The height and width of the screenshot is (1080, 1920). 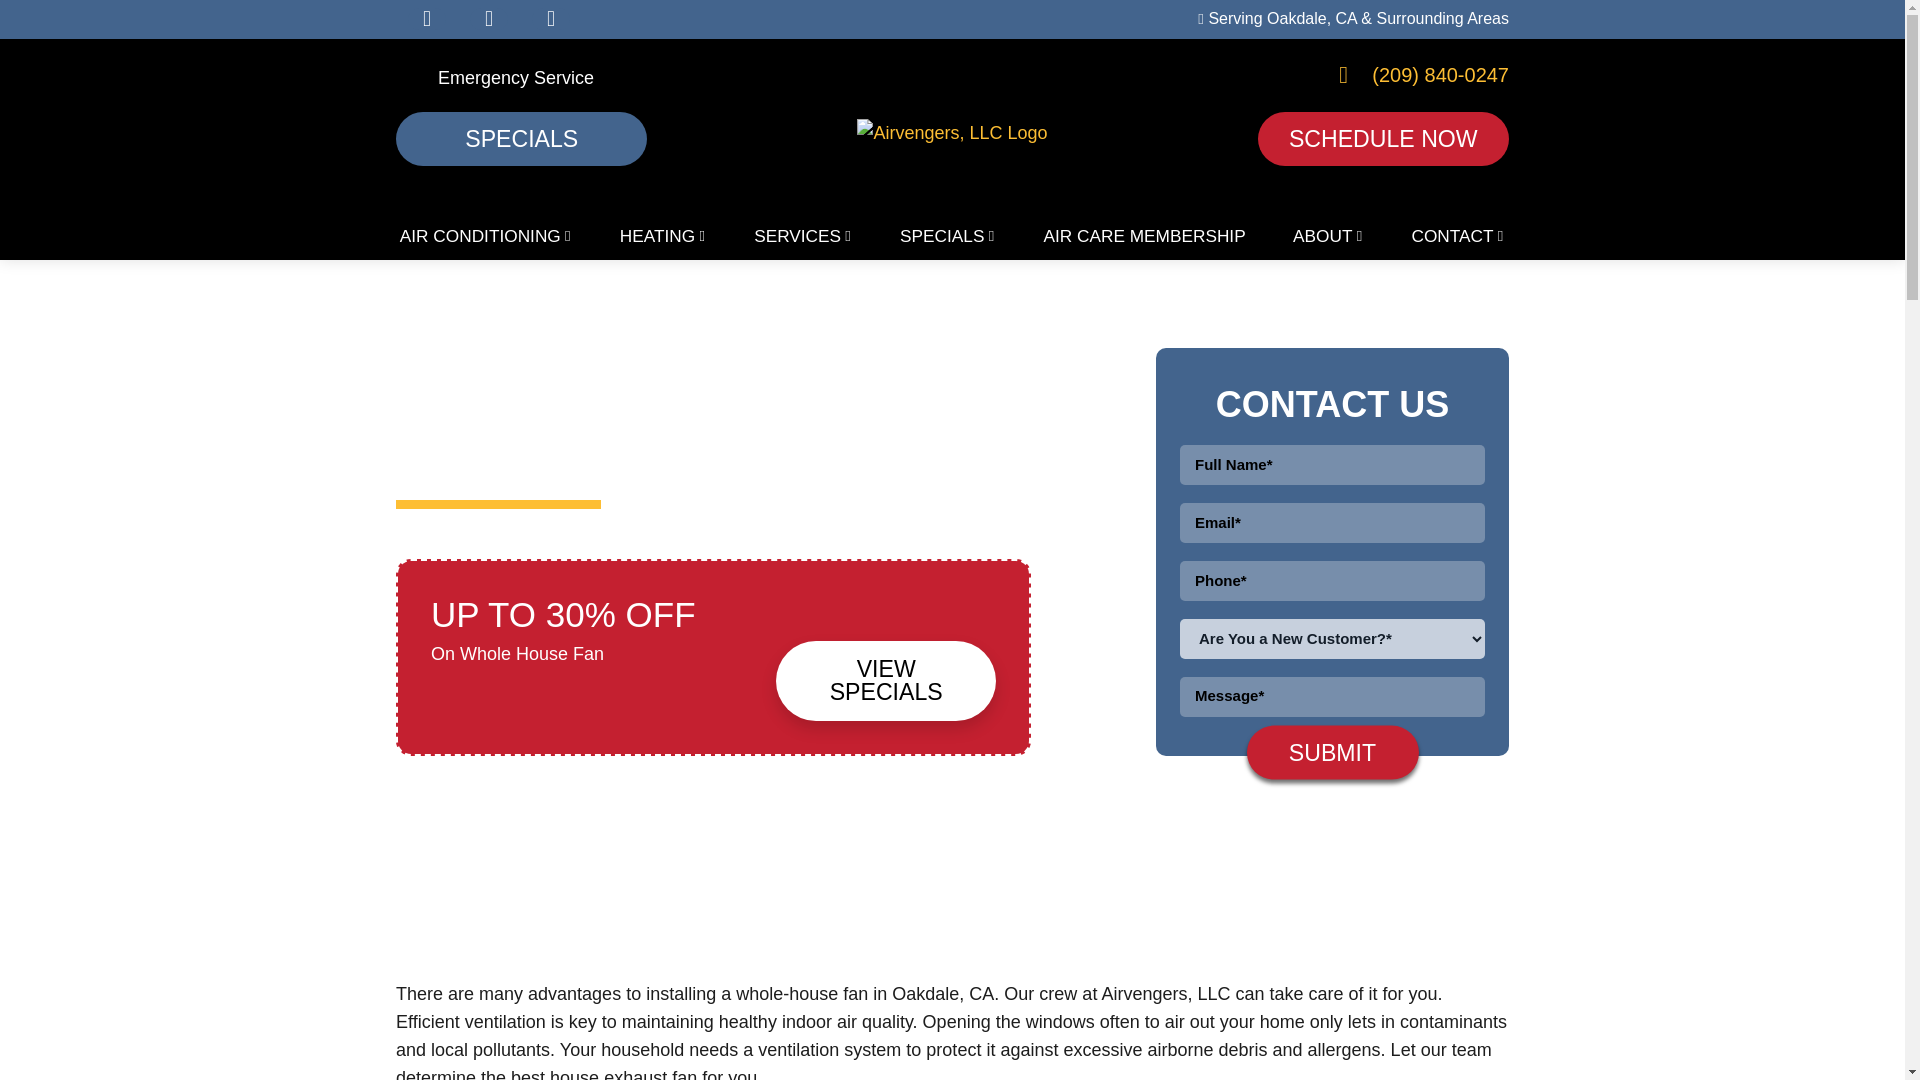 I want to click on ABOUT, so click(x=1329, y=234).